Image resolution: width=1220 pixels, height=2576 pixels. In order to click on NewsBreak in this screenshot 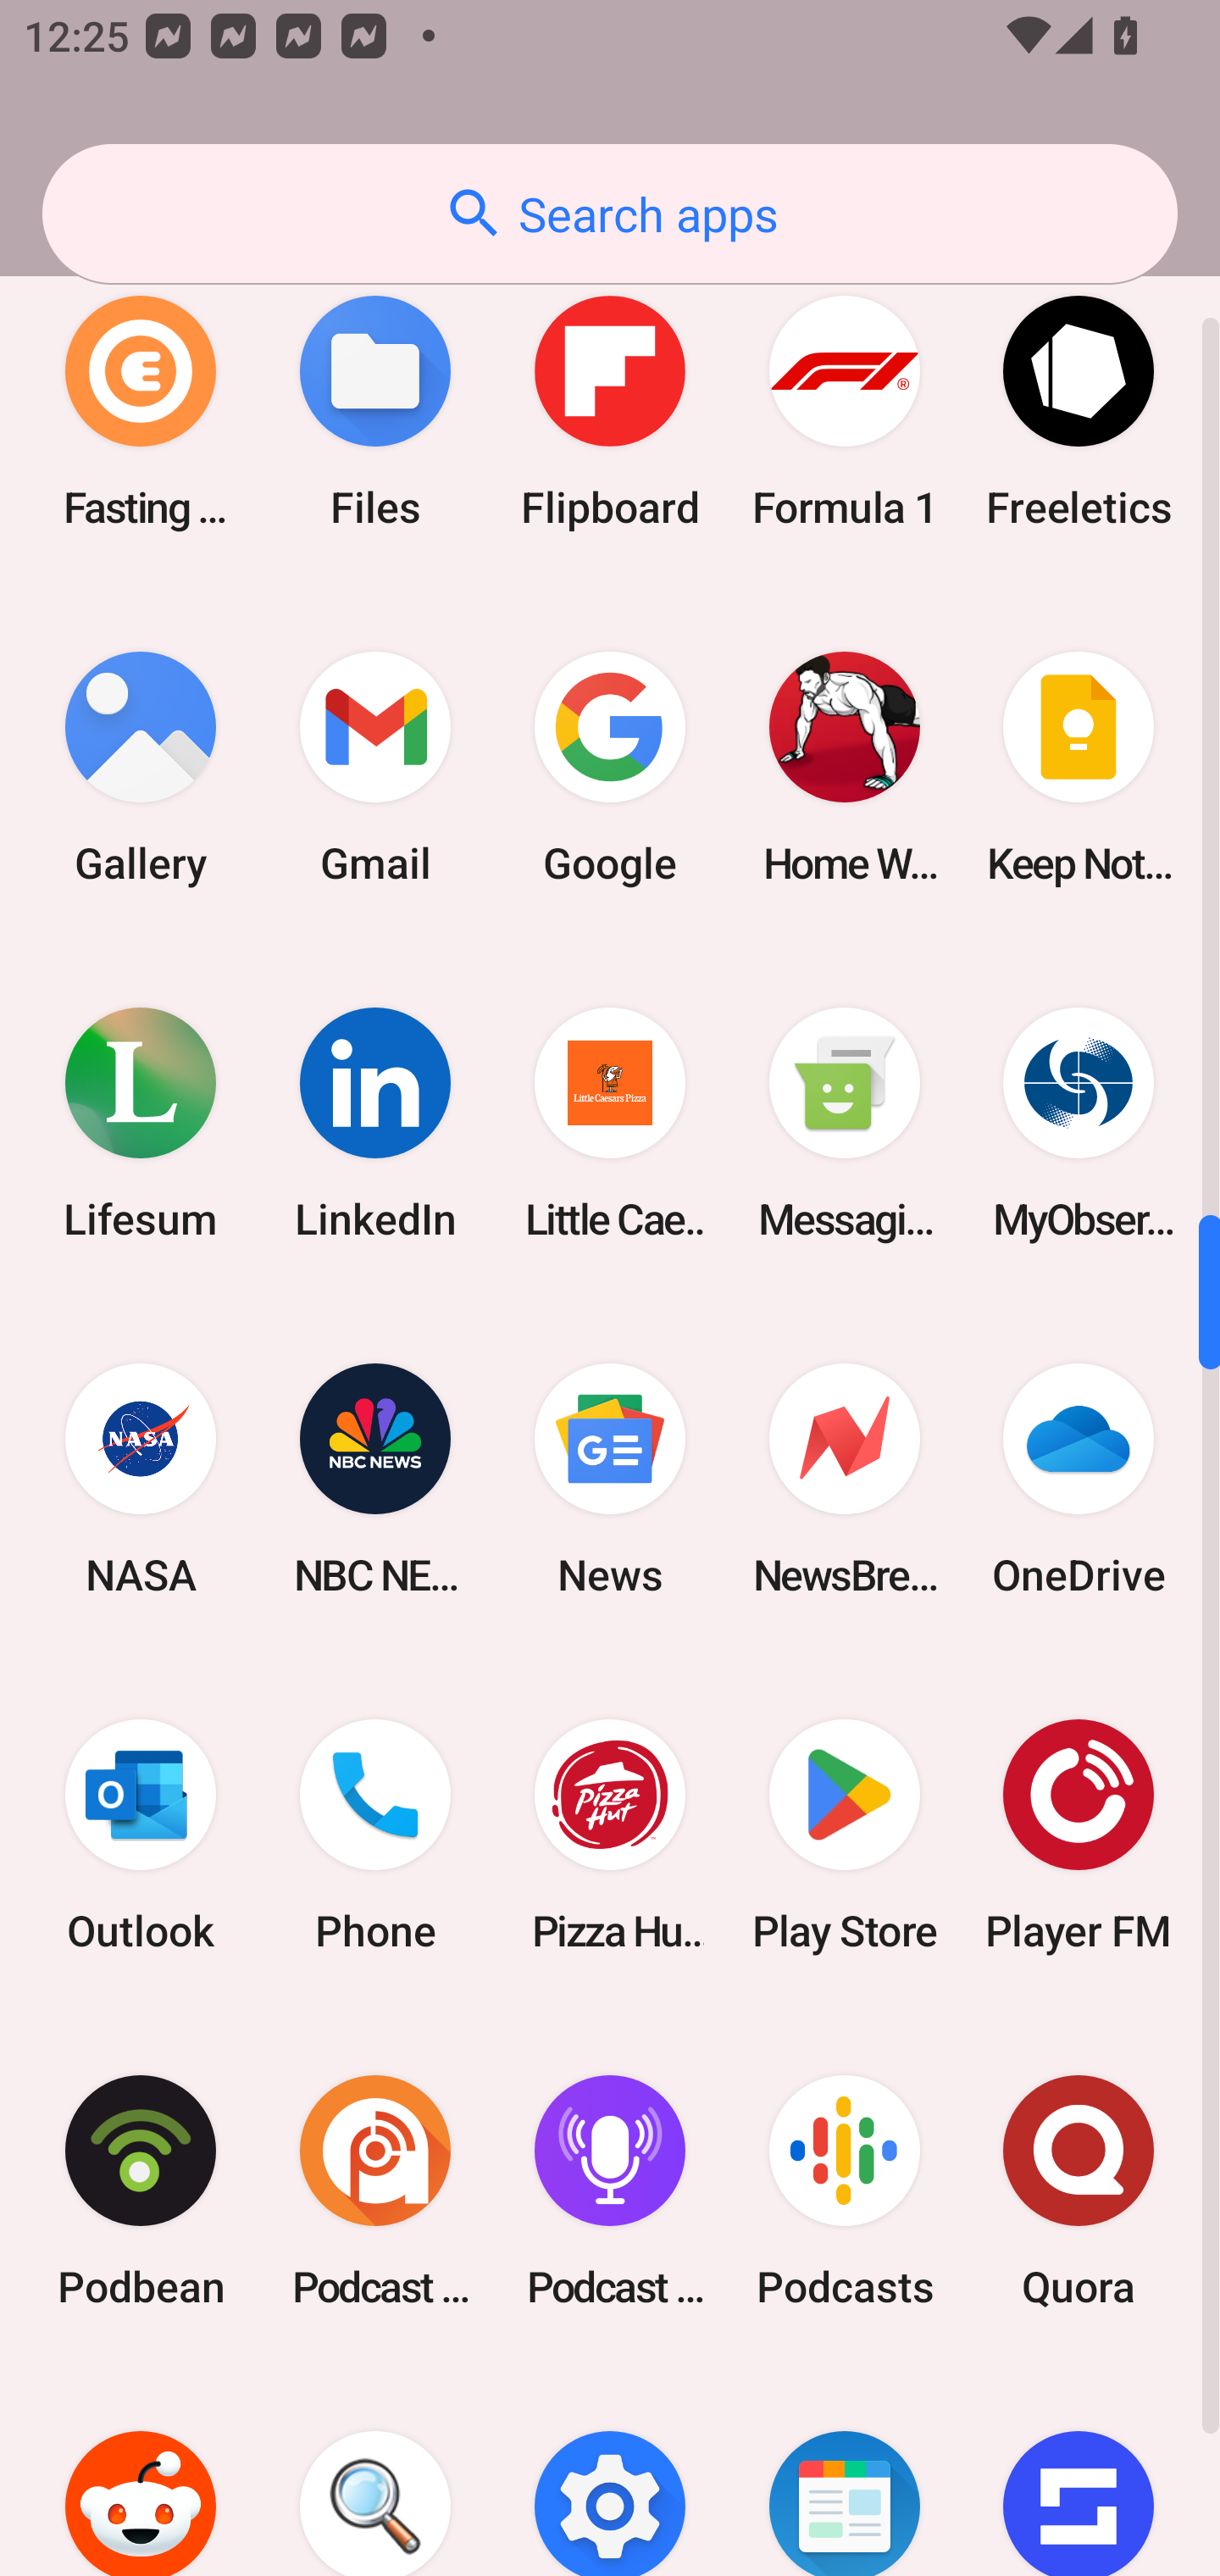, I will do `click(844, 1478)`.